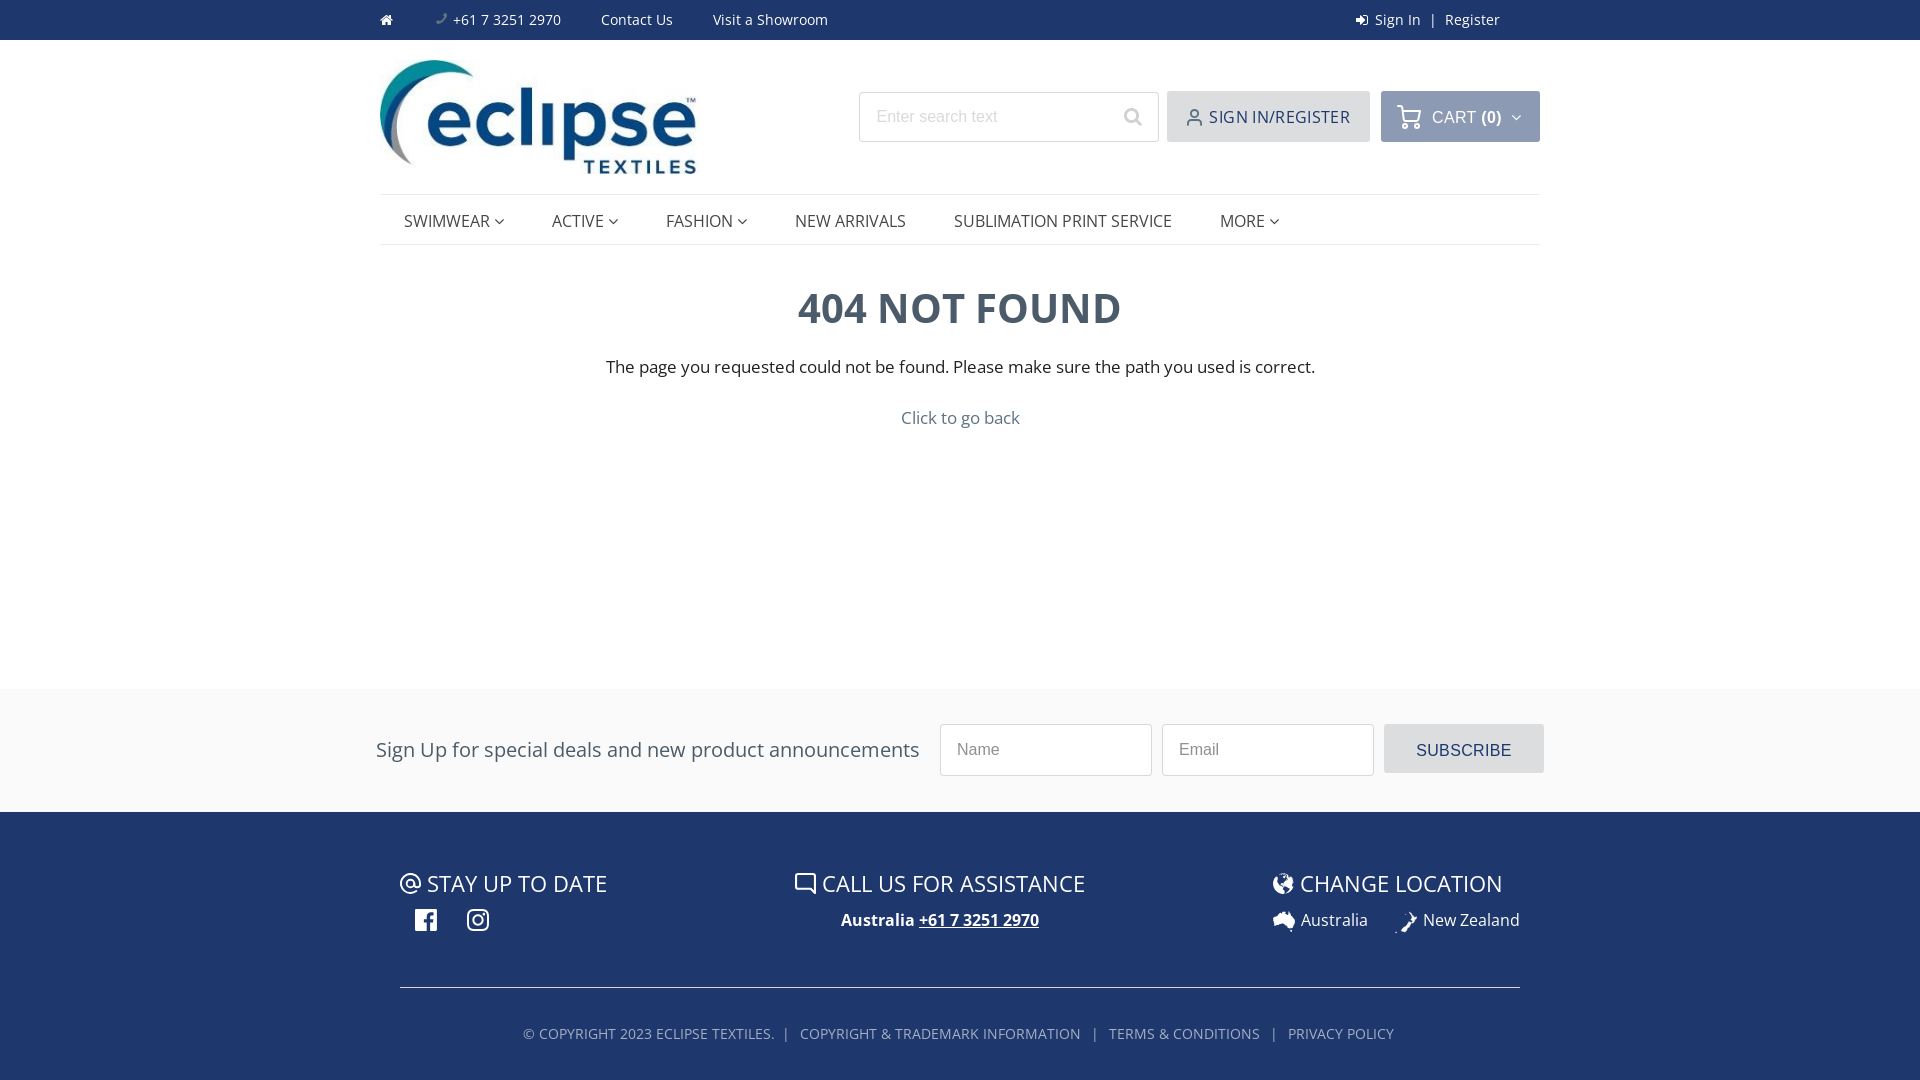  Describe the element at coordinates (1184, 1034) in the screenshot. I see `TERMS & CONDITIONS` at that location.